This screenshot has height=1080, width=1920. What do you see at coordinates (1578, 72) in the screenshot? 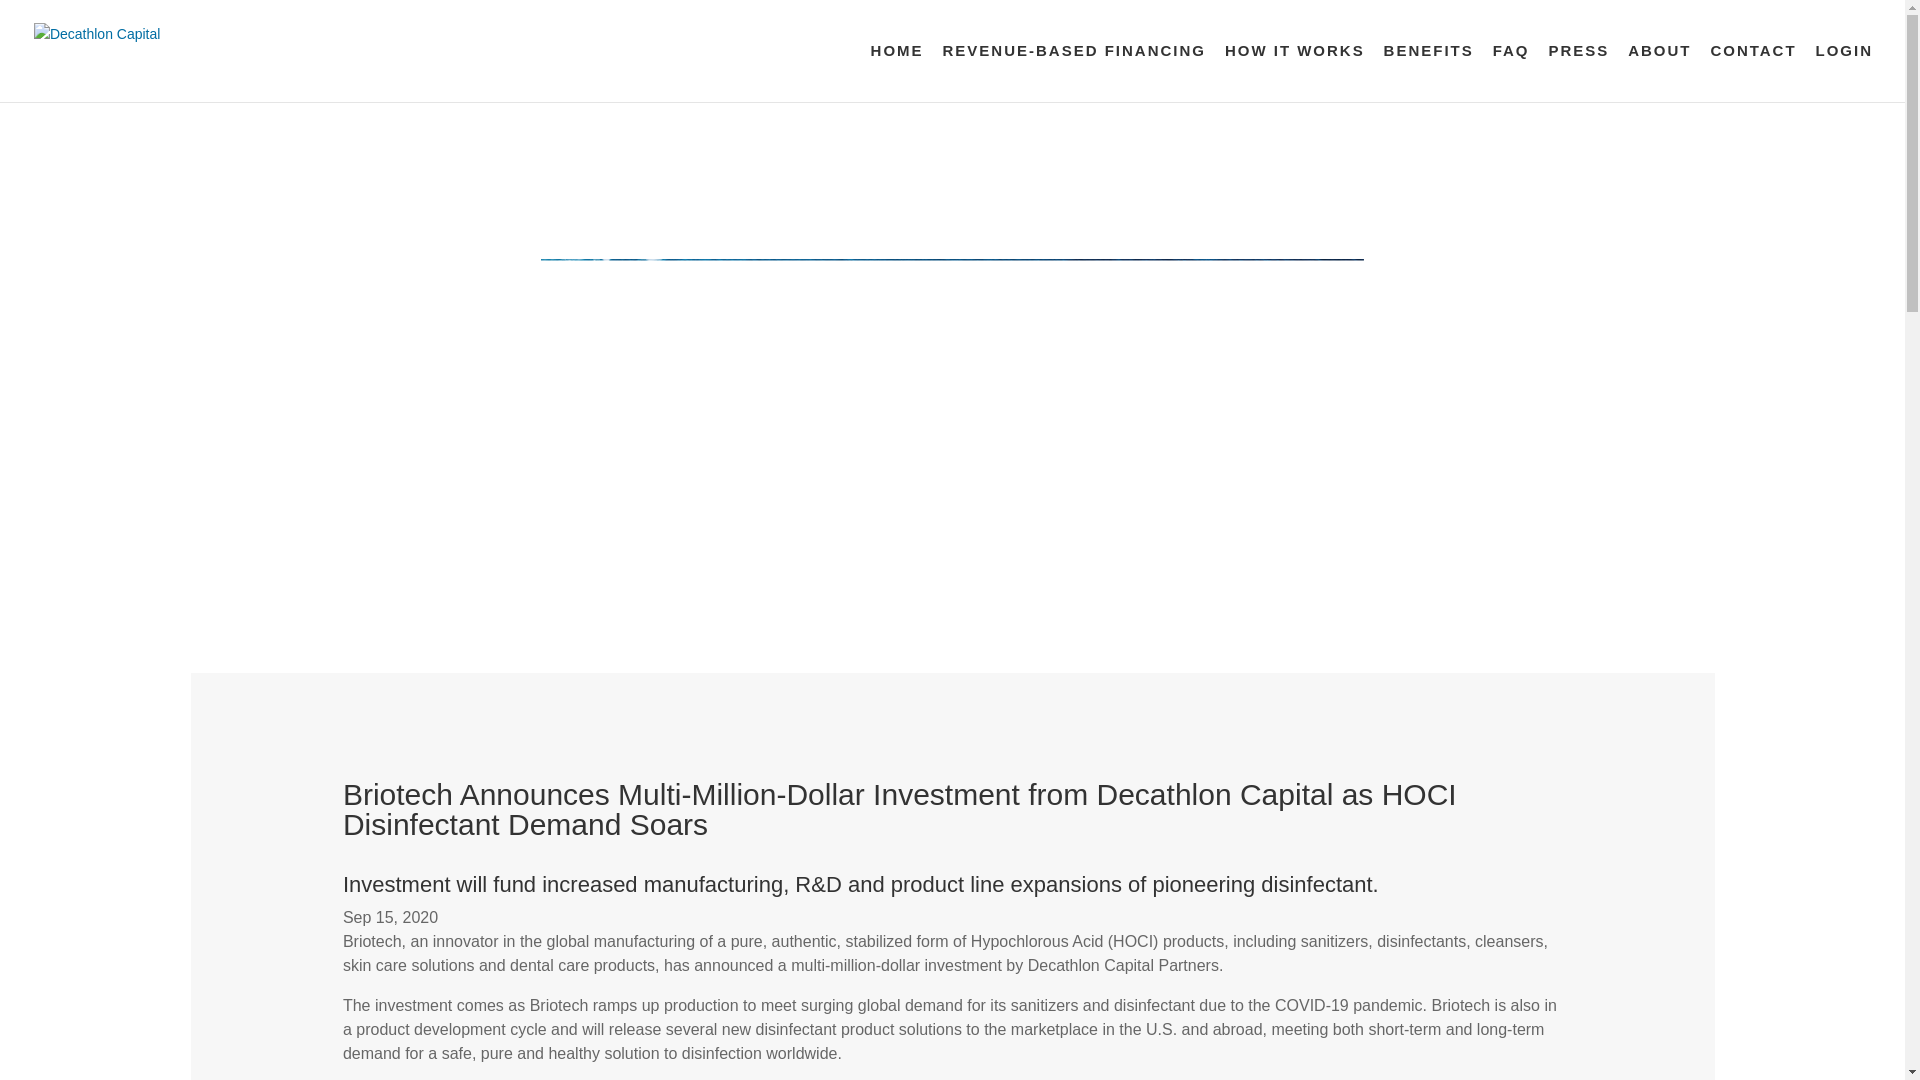
I see `PRESS` at bounding box center [1578, 72].